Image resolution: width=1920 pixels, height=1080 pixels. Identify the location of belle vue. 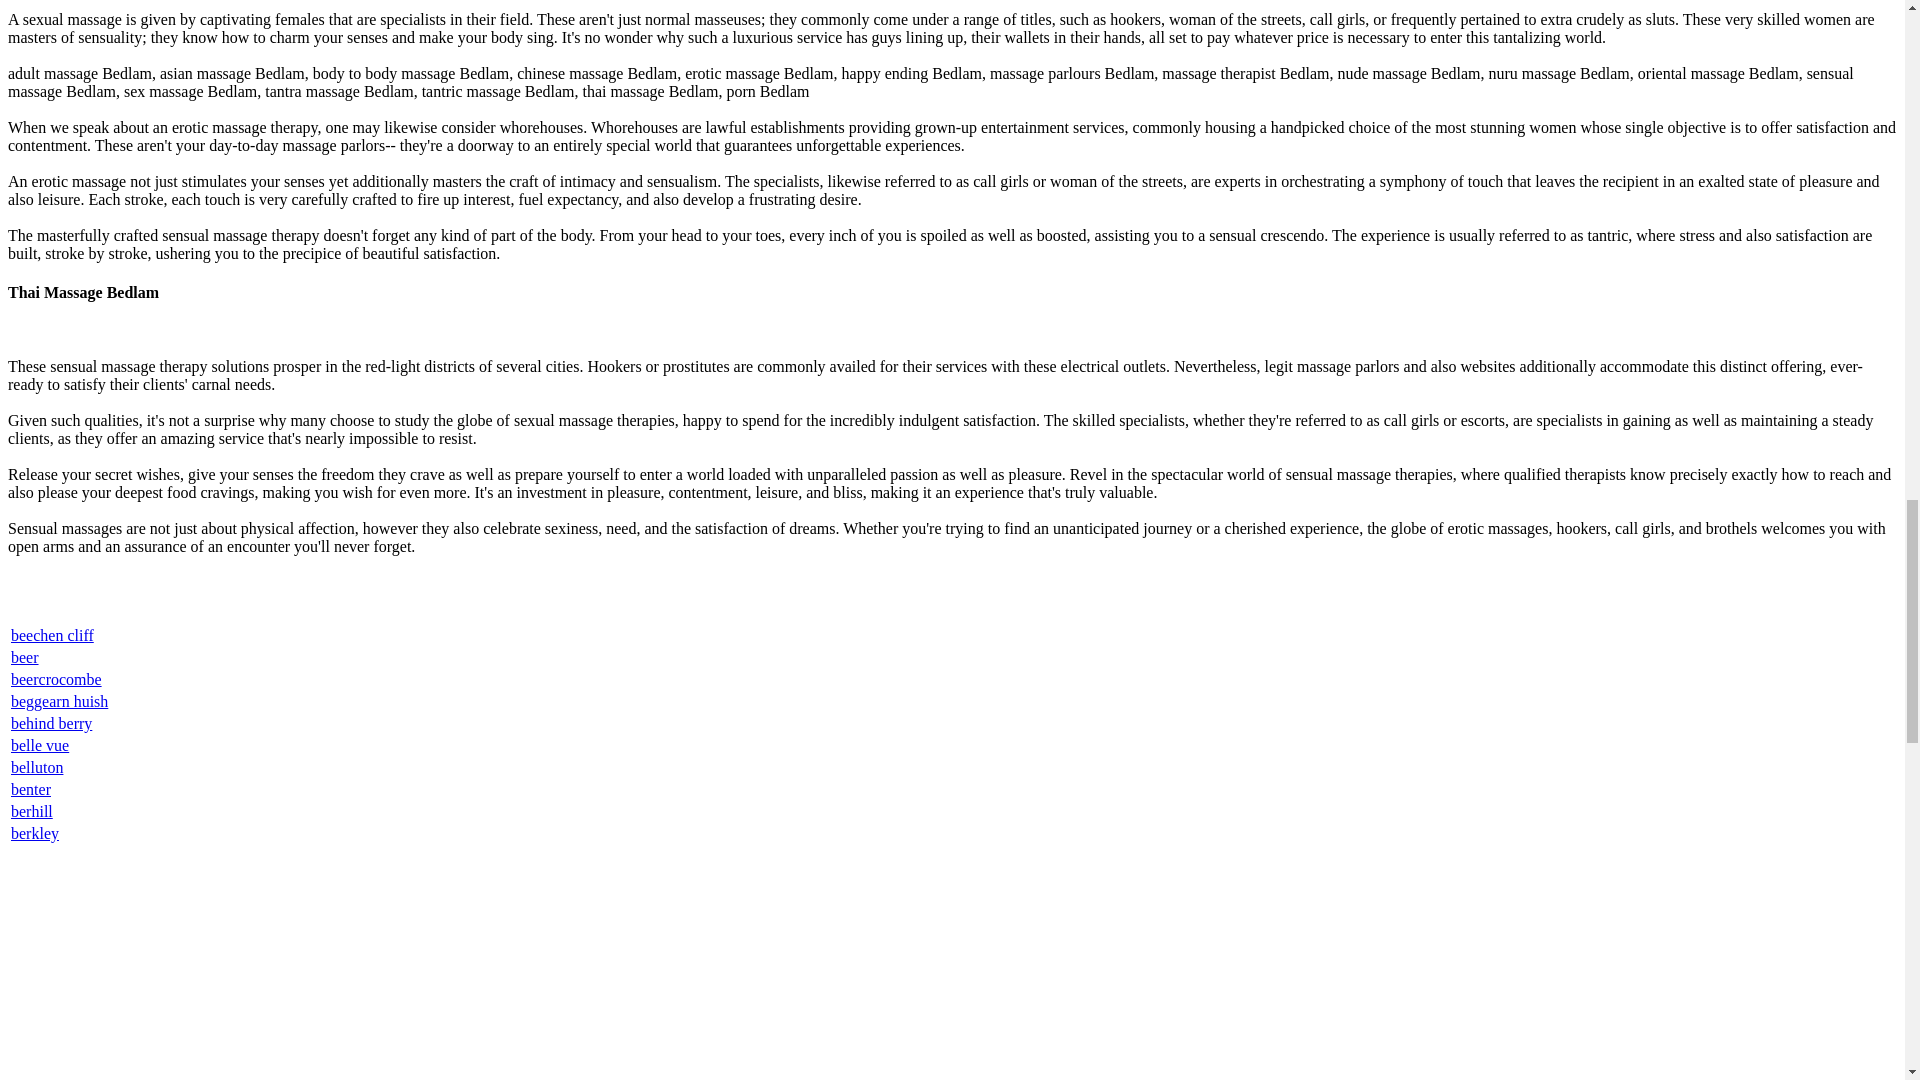
(40, 744).